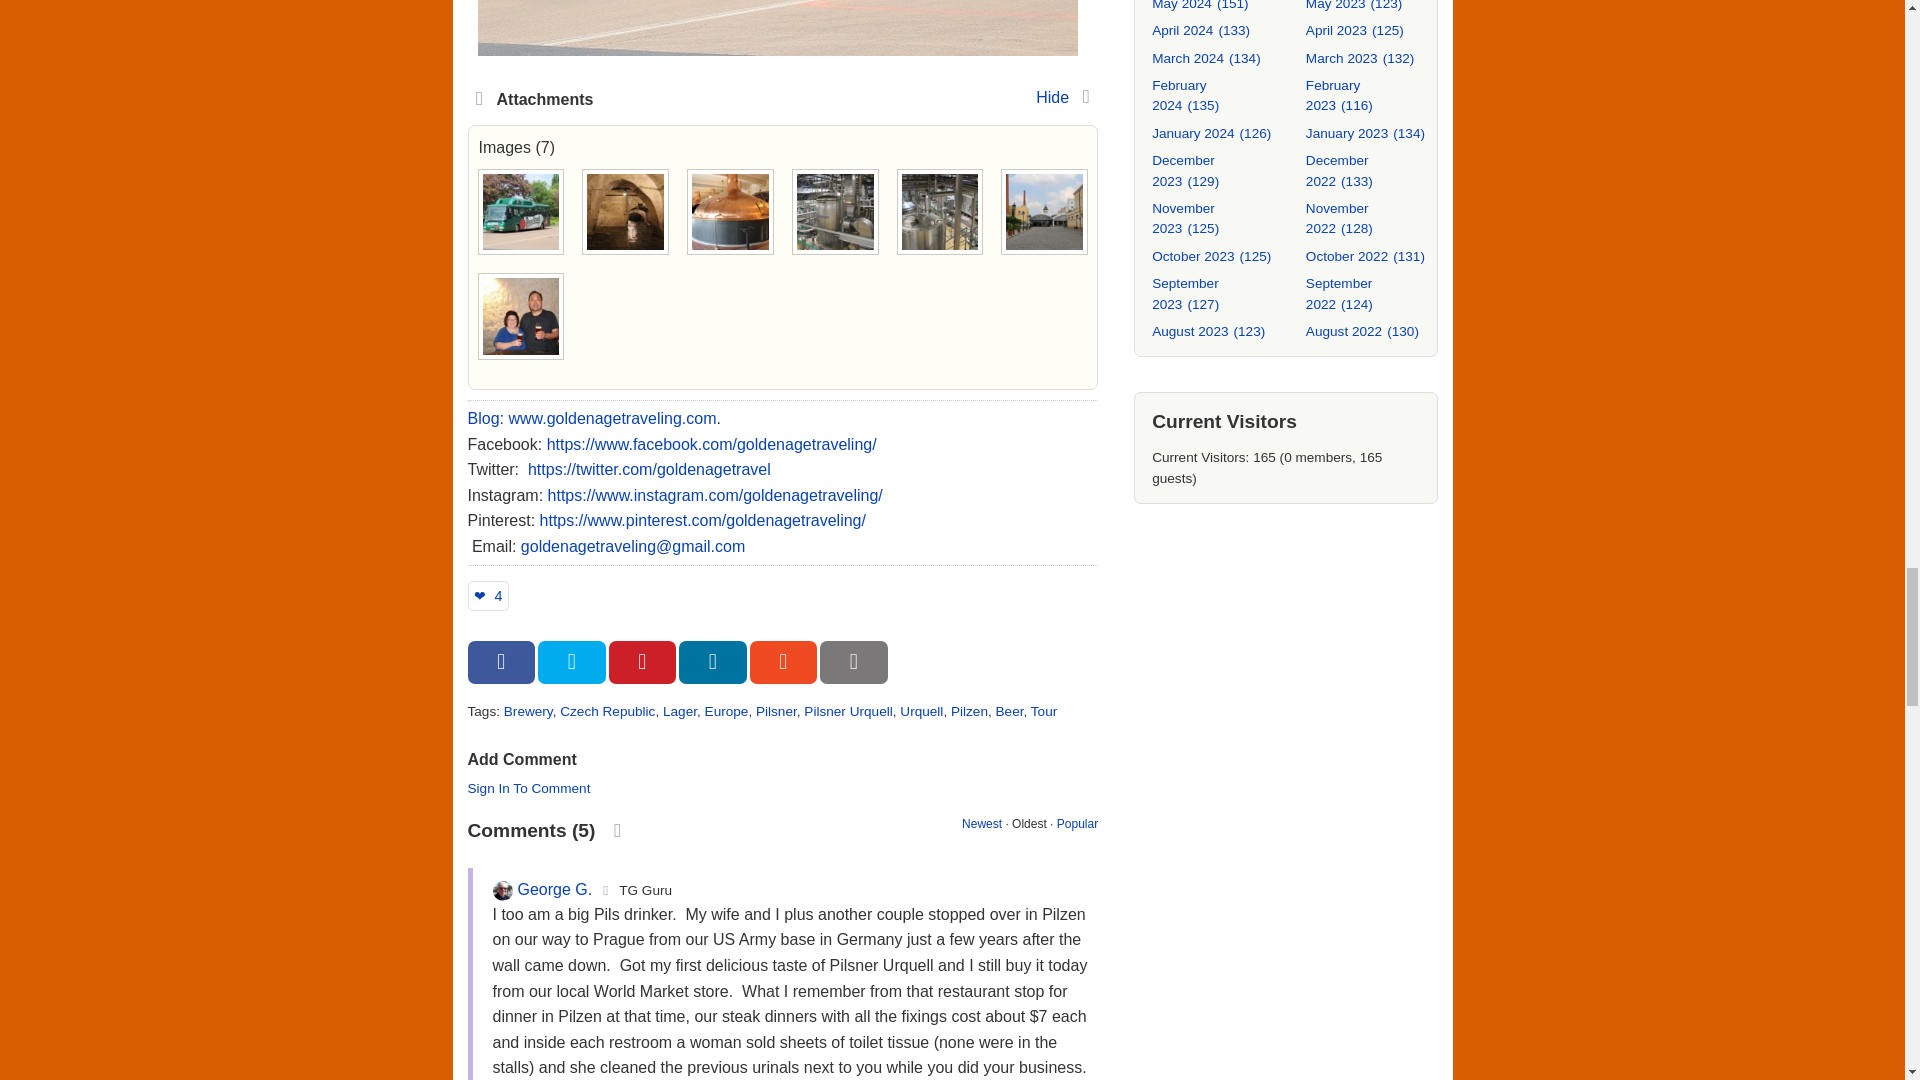 This screenshot has height=1080, width=1920. I want to click on Pilsner - Bottles 2, so click(834, 212).